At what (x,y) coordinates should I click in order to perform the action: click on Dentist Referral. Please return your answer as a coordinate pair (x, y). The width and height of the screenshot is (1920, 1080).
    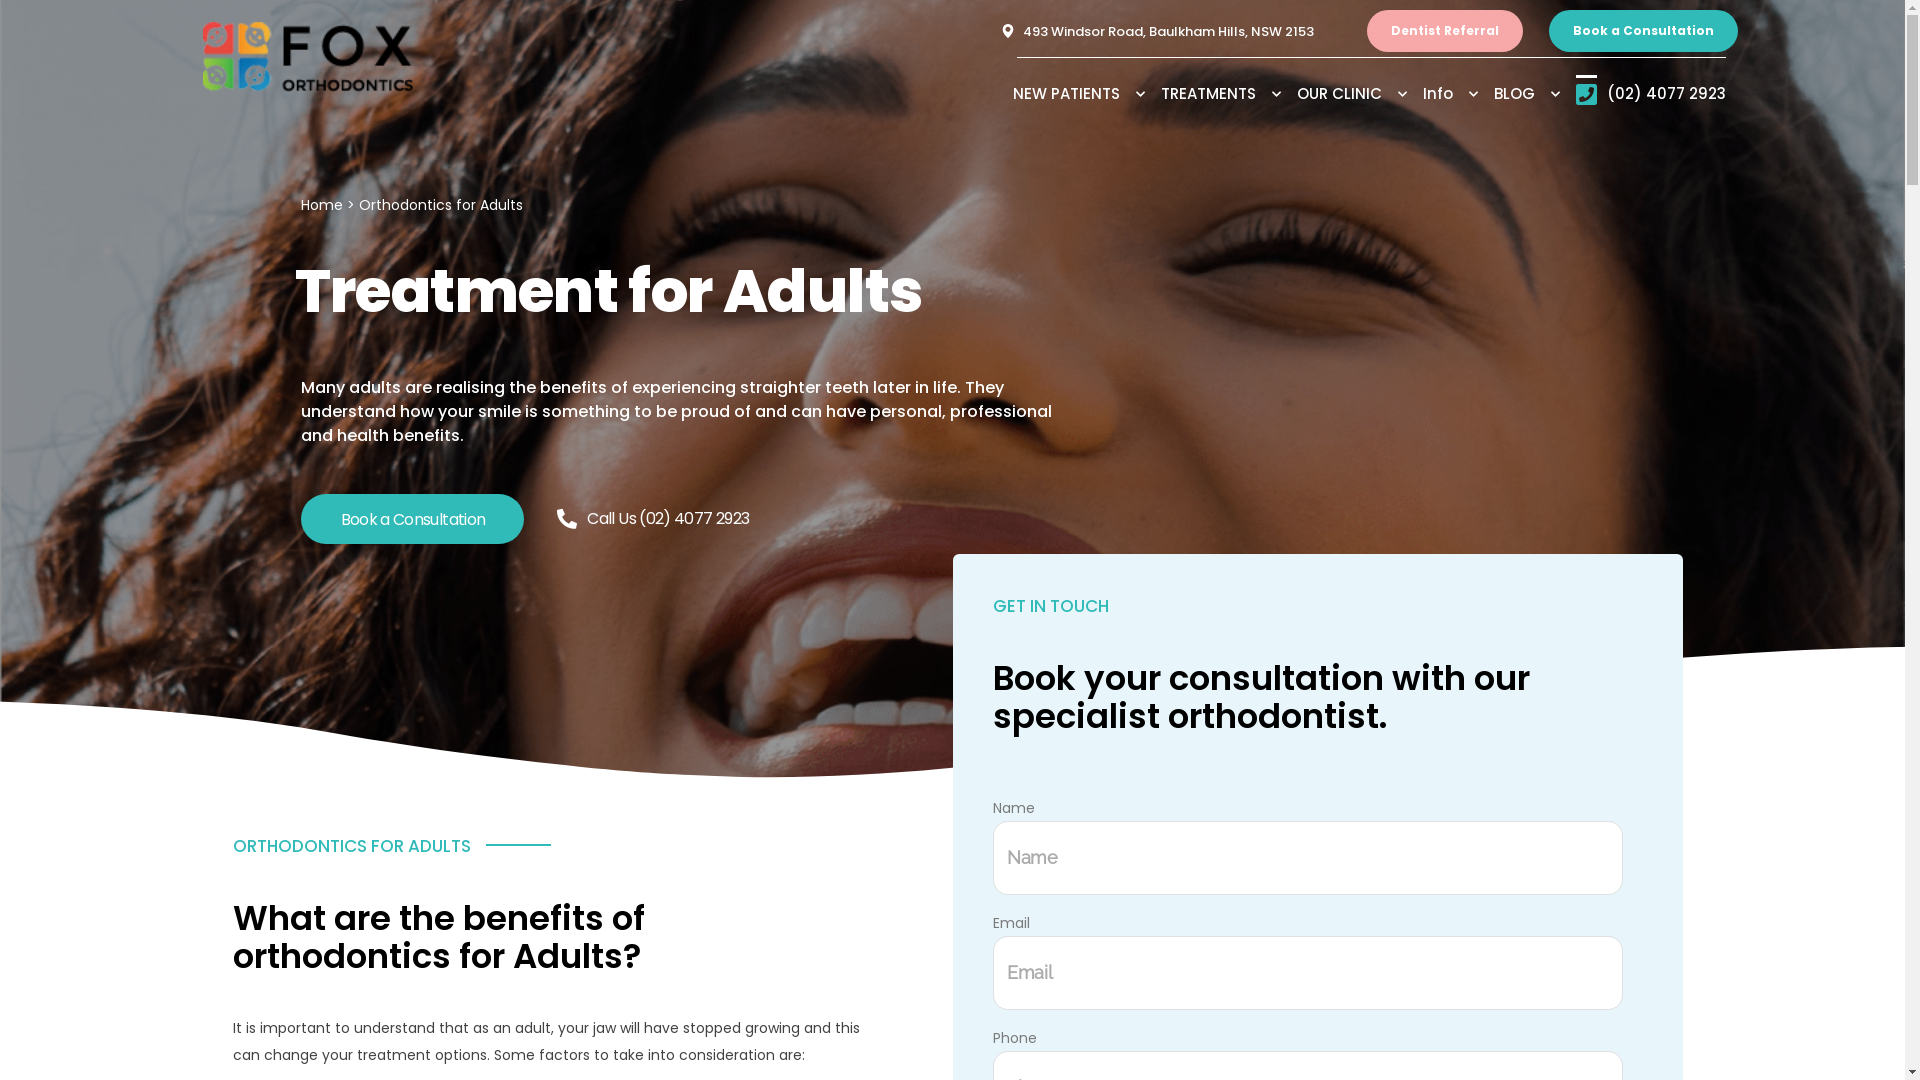
    Looking at the image, I should click on (1445, 31).